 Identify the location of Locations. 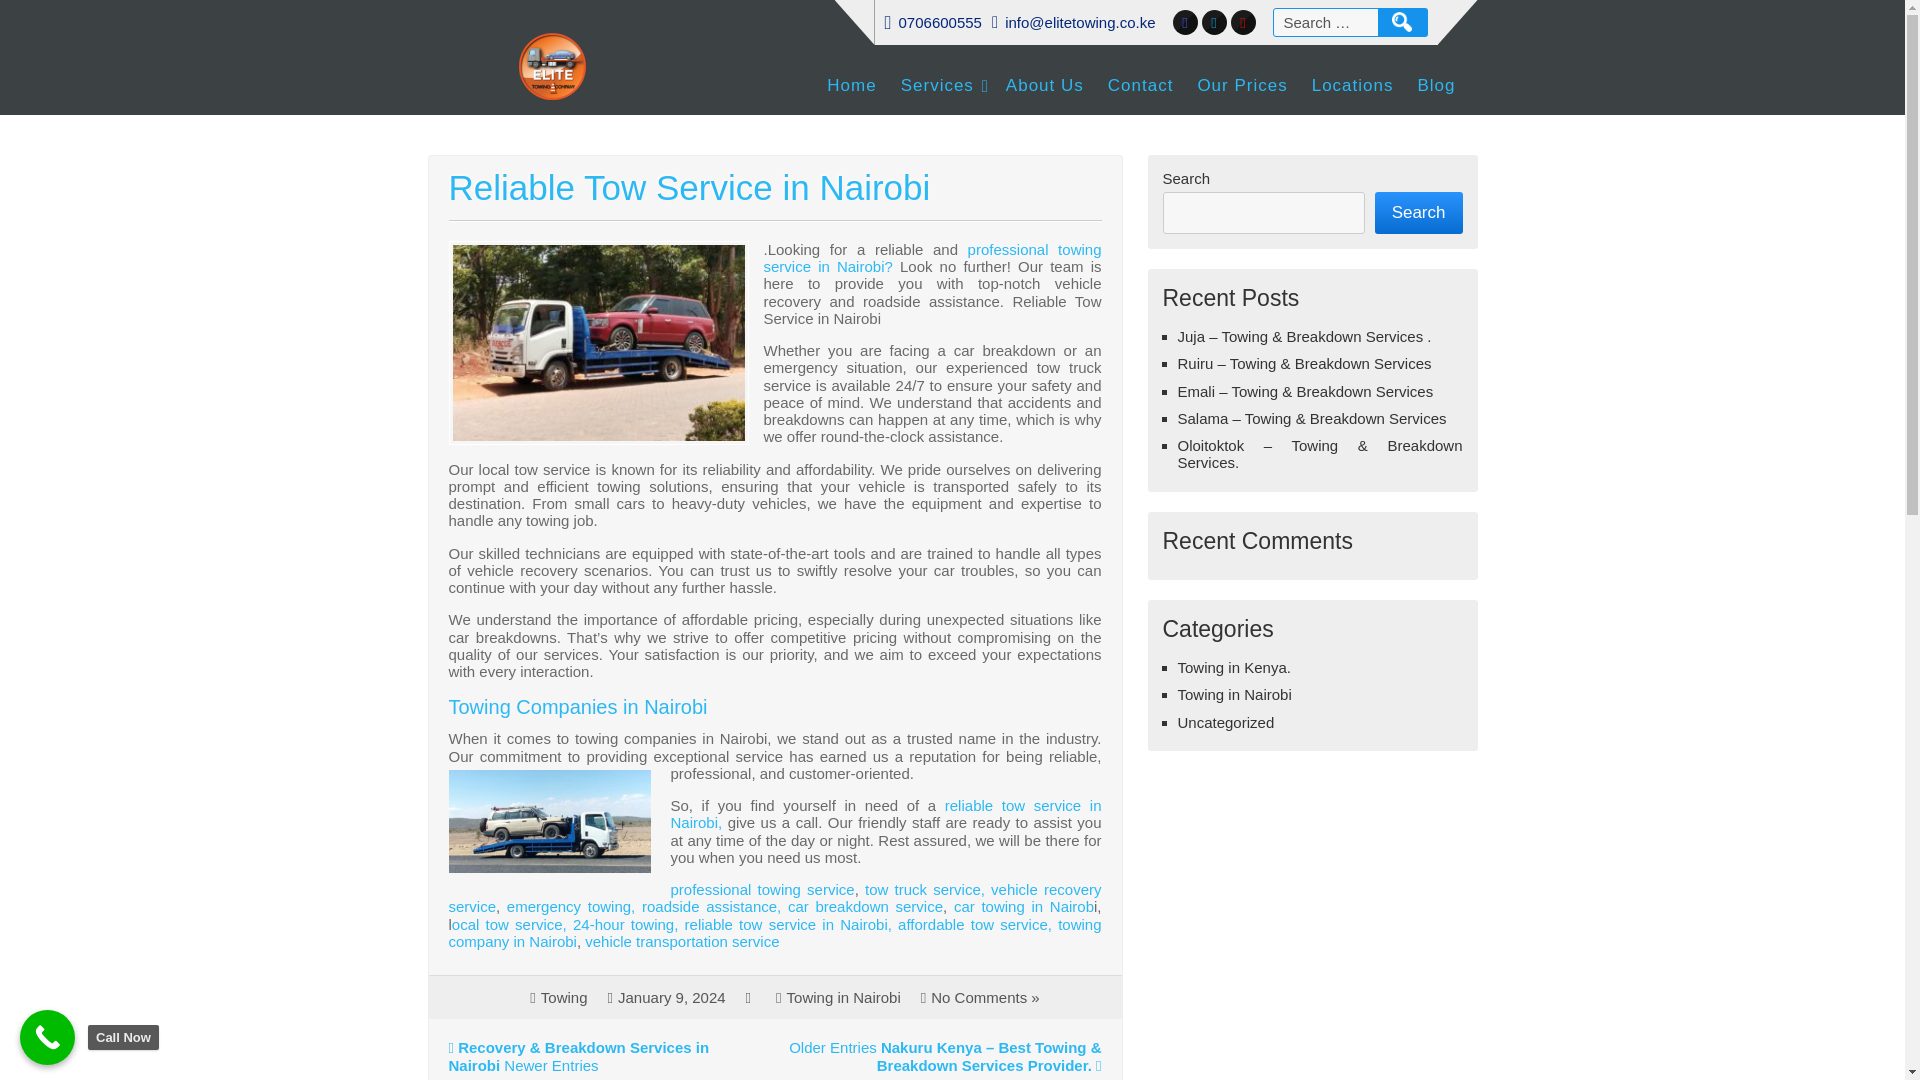
(1353, 88).